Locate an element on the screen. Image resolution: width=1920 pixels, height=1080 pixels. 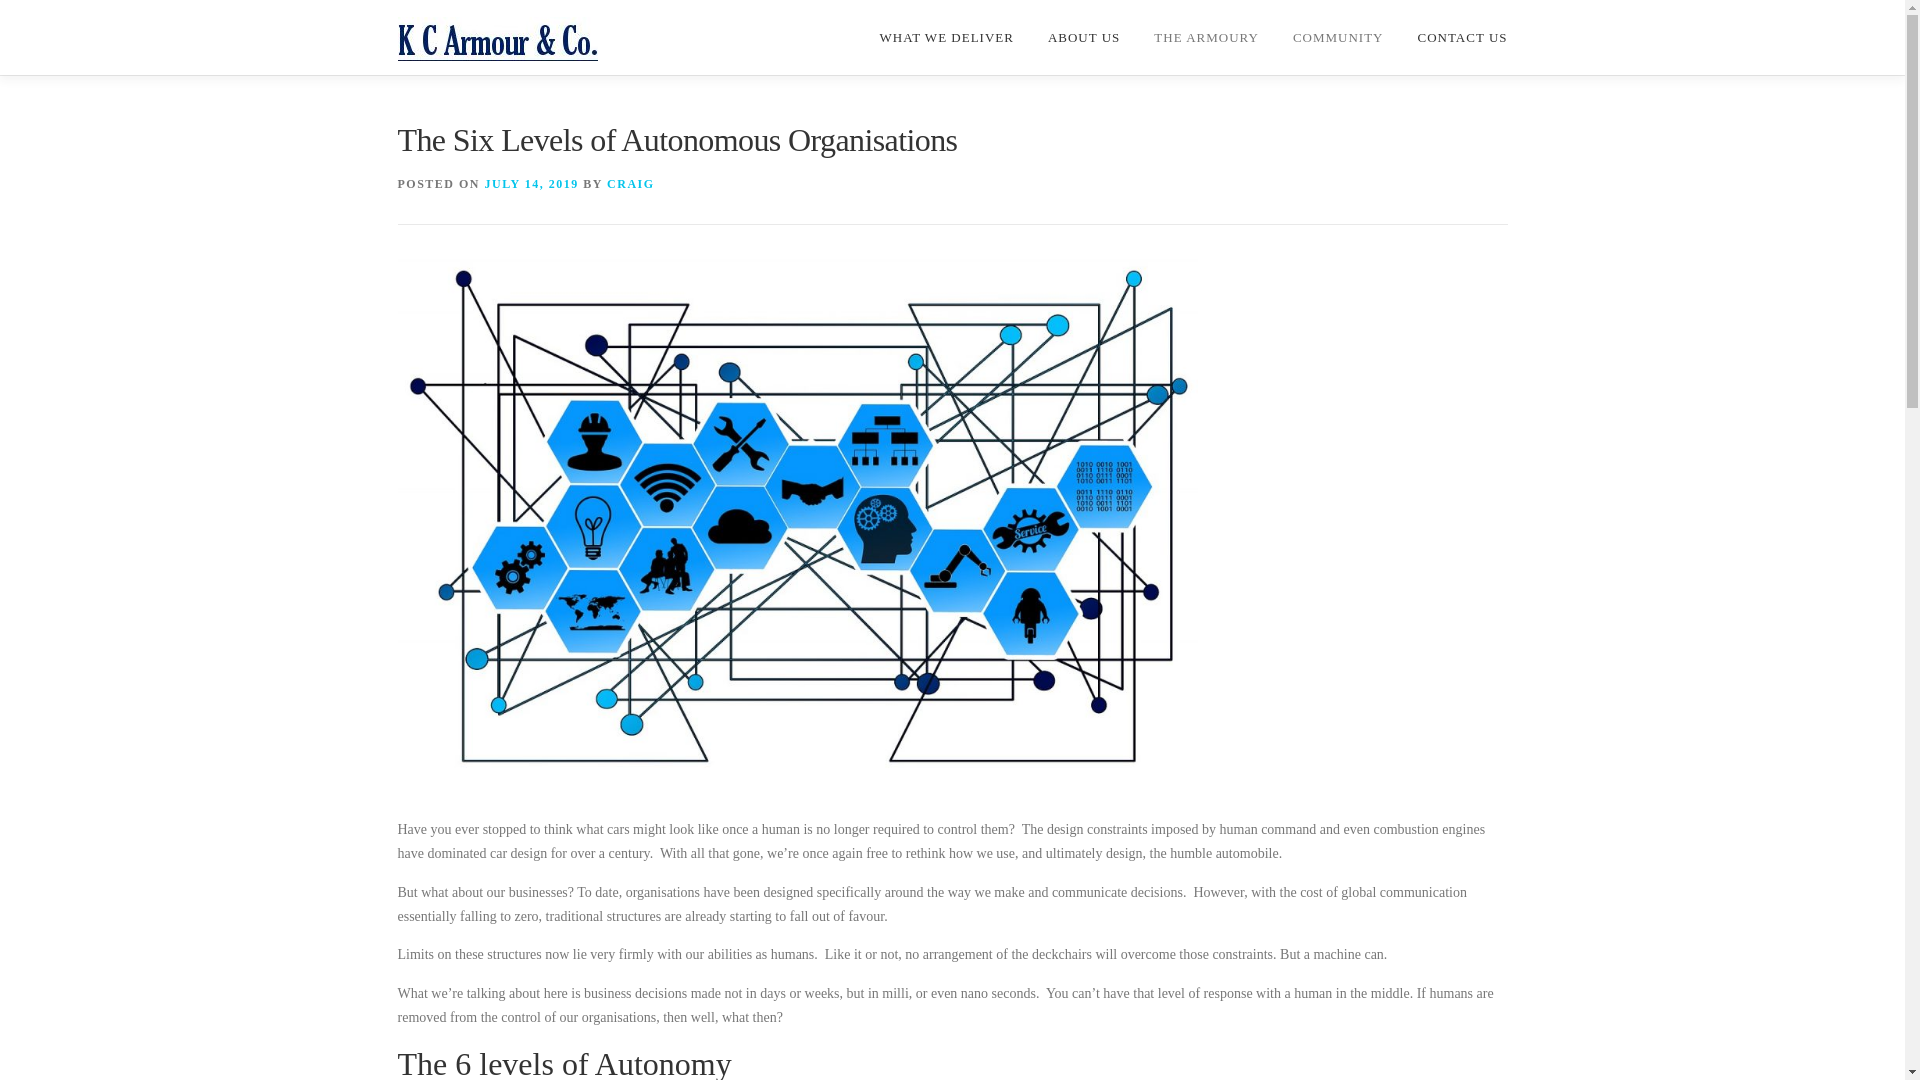
THE ARMOURY is located at coordinates (1206, 38).